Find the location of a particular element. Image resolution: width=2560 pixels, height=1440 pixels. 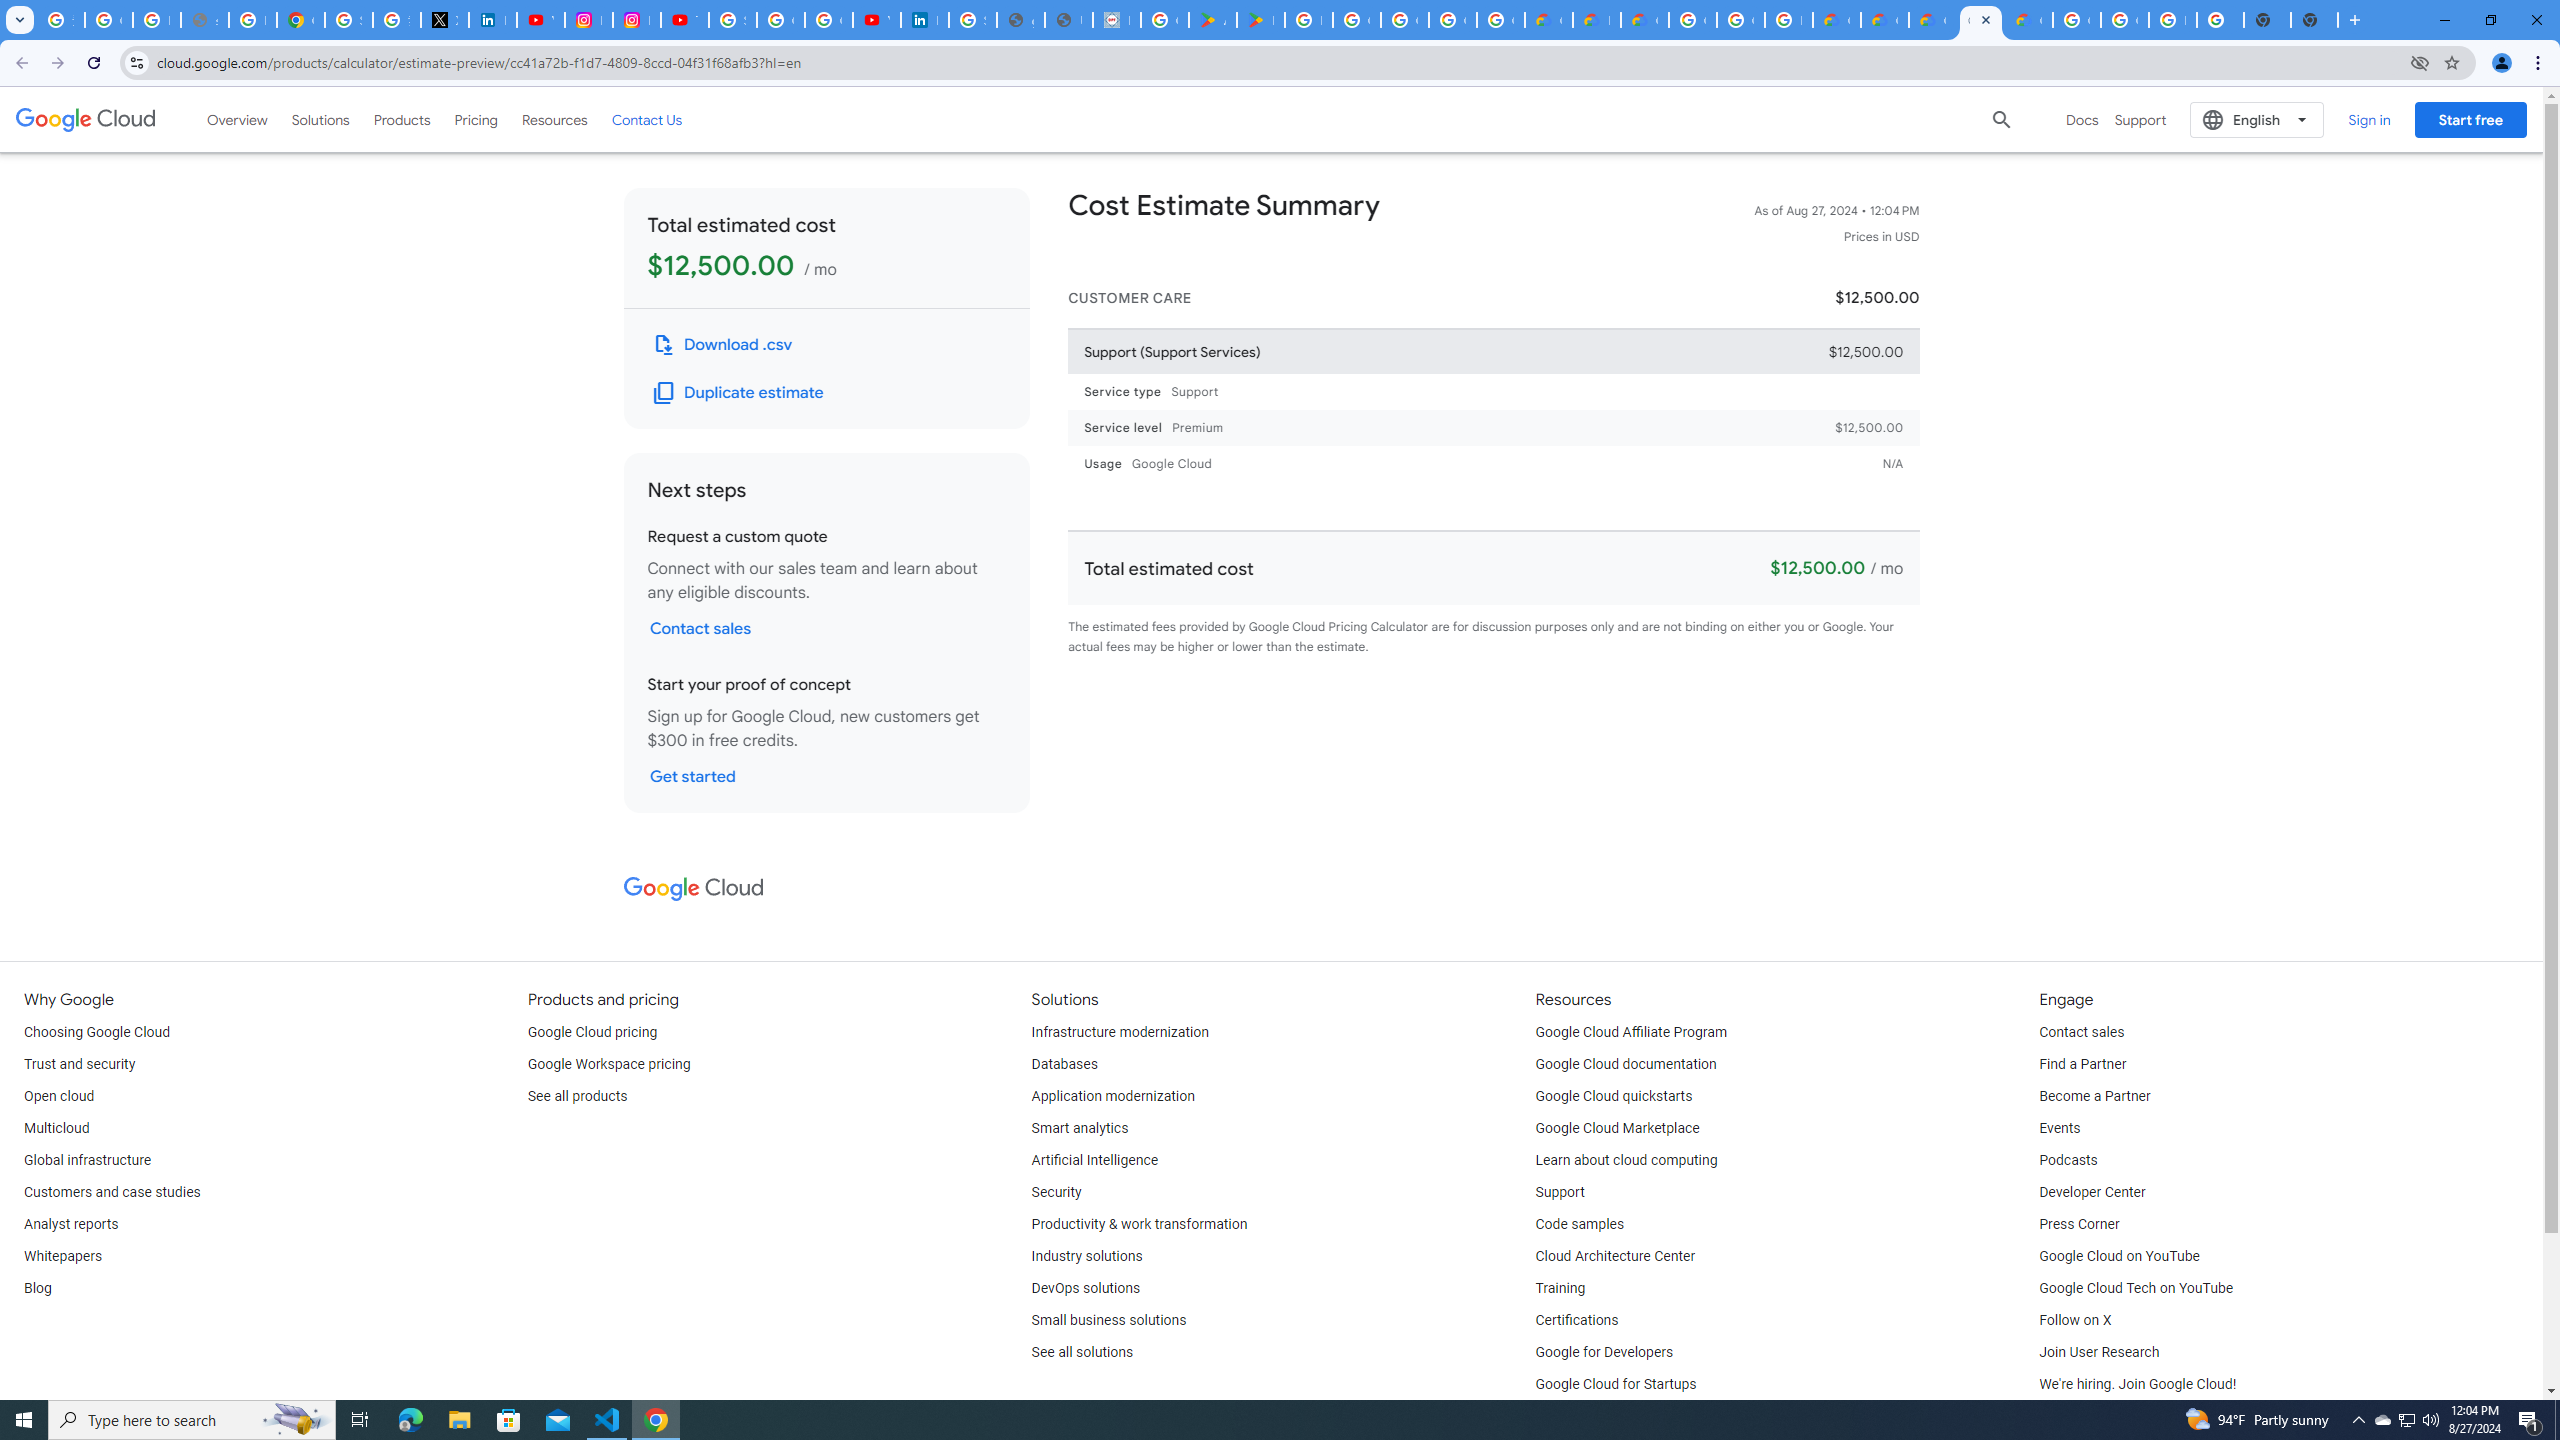

Google Cloud on YouTube is located at coordinates (2118, 1256).